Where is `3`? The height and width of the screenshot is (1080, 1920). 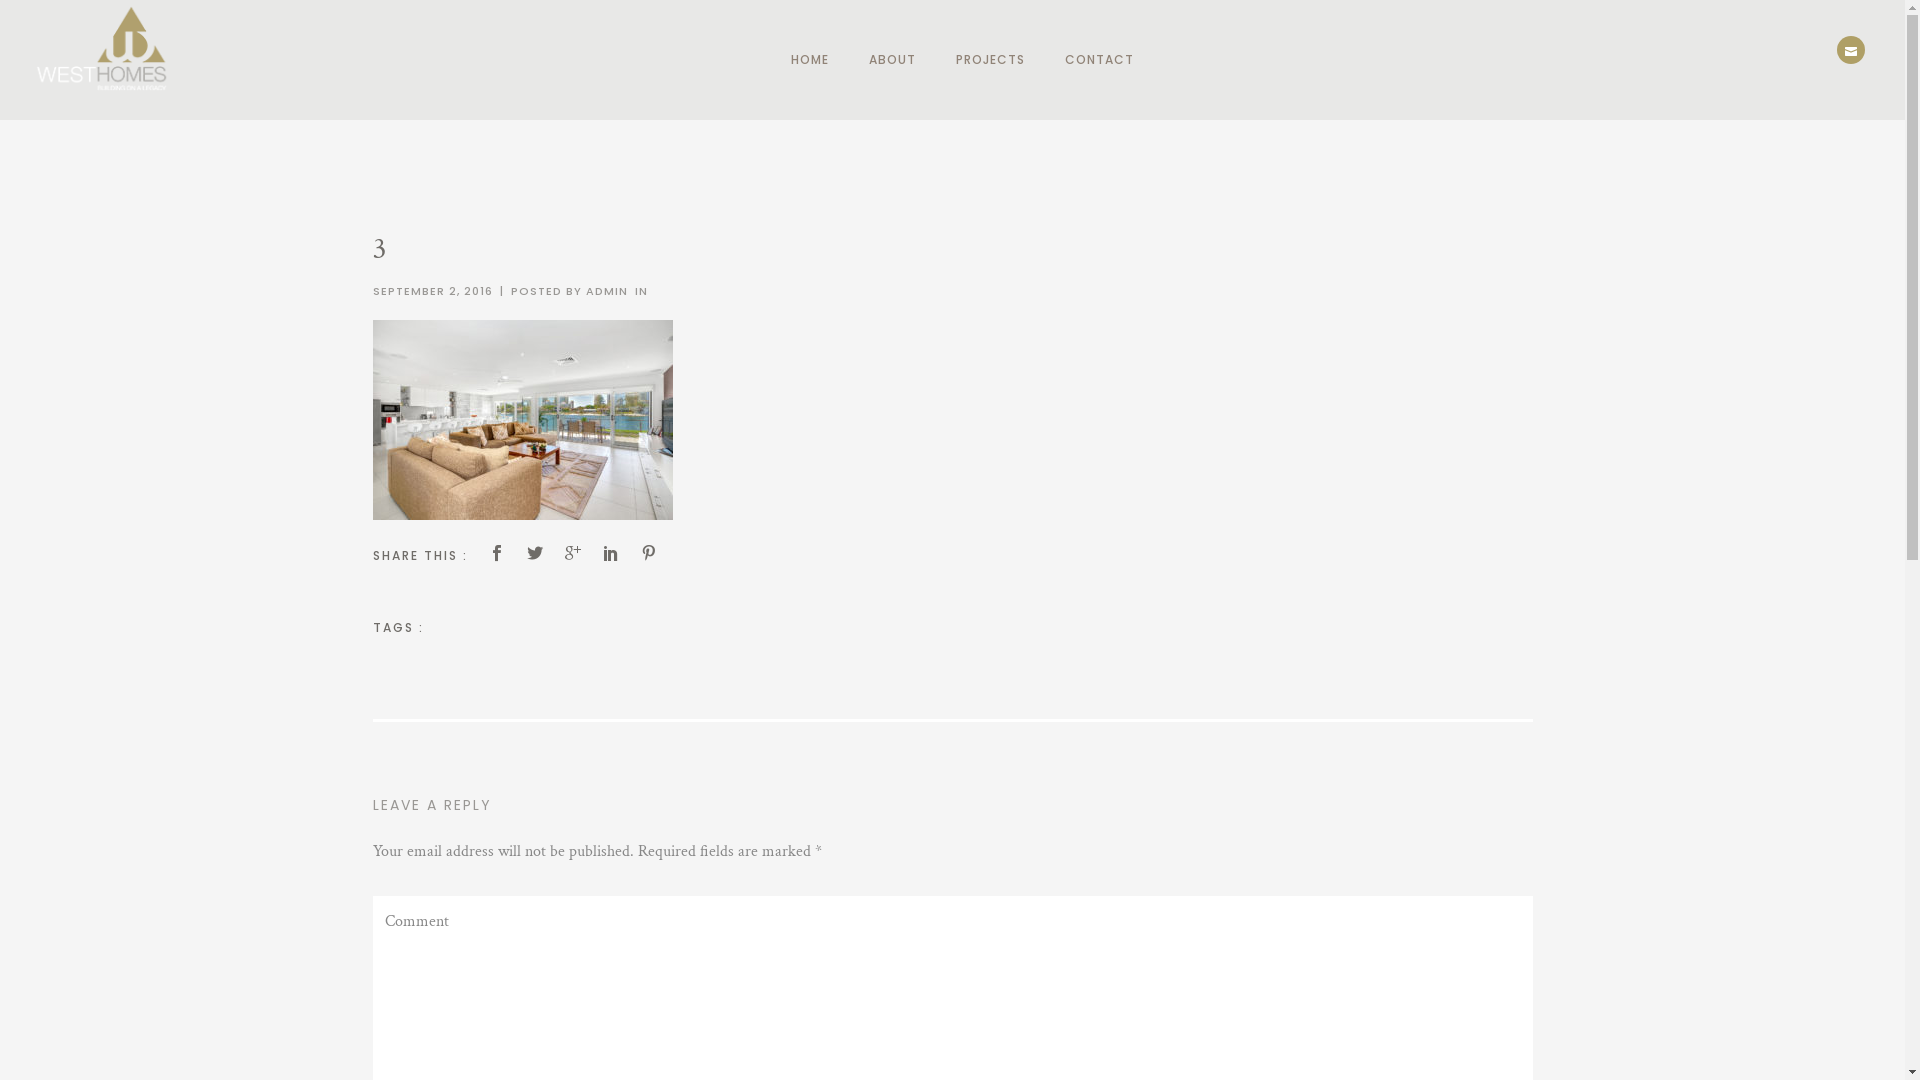
3 is located at coordinates (378, 250).